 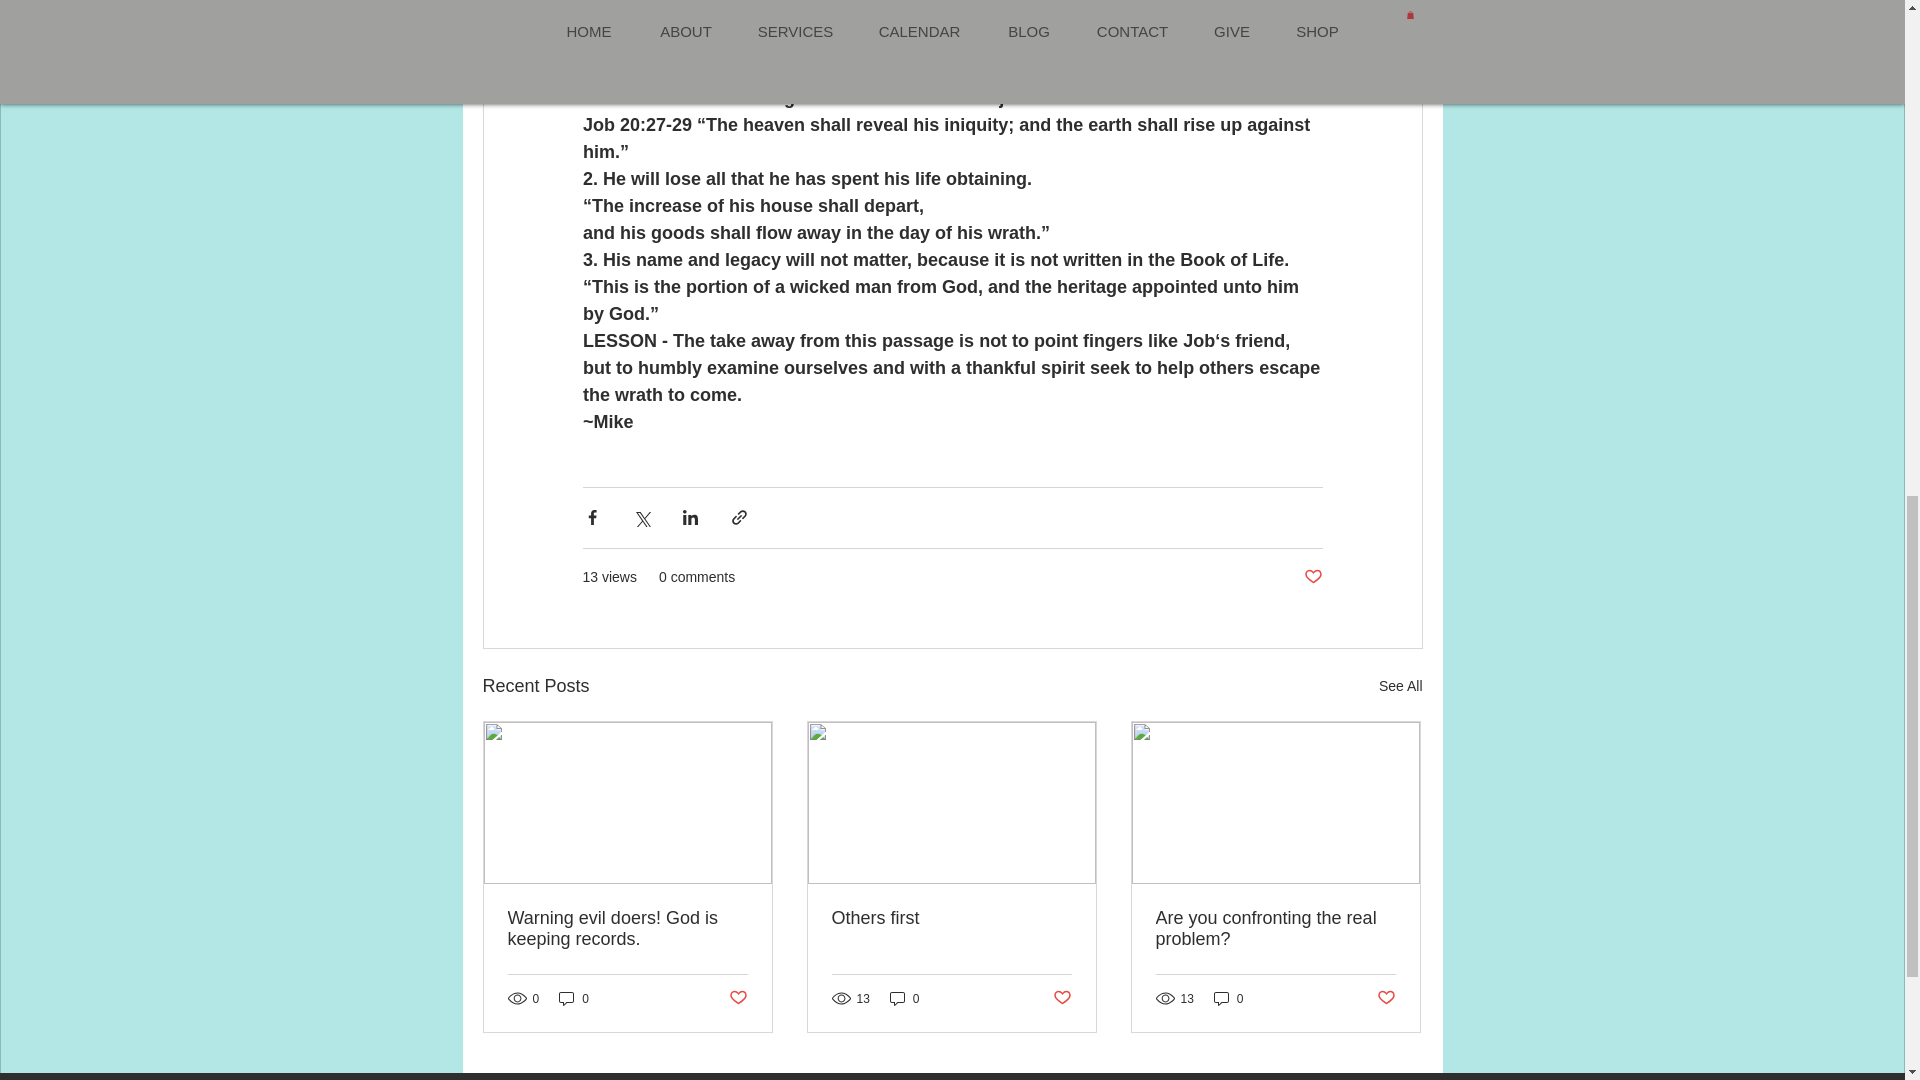 I want to click on Are you confronting the real problem?, so click(x=1275, y=929).